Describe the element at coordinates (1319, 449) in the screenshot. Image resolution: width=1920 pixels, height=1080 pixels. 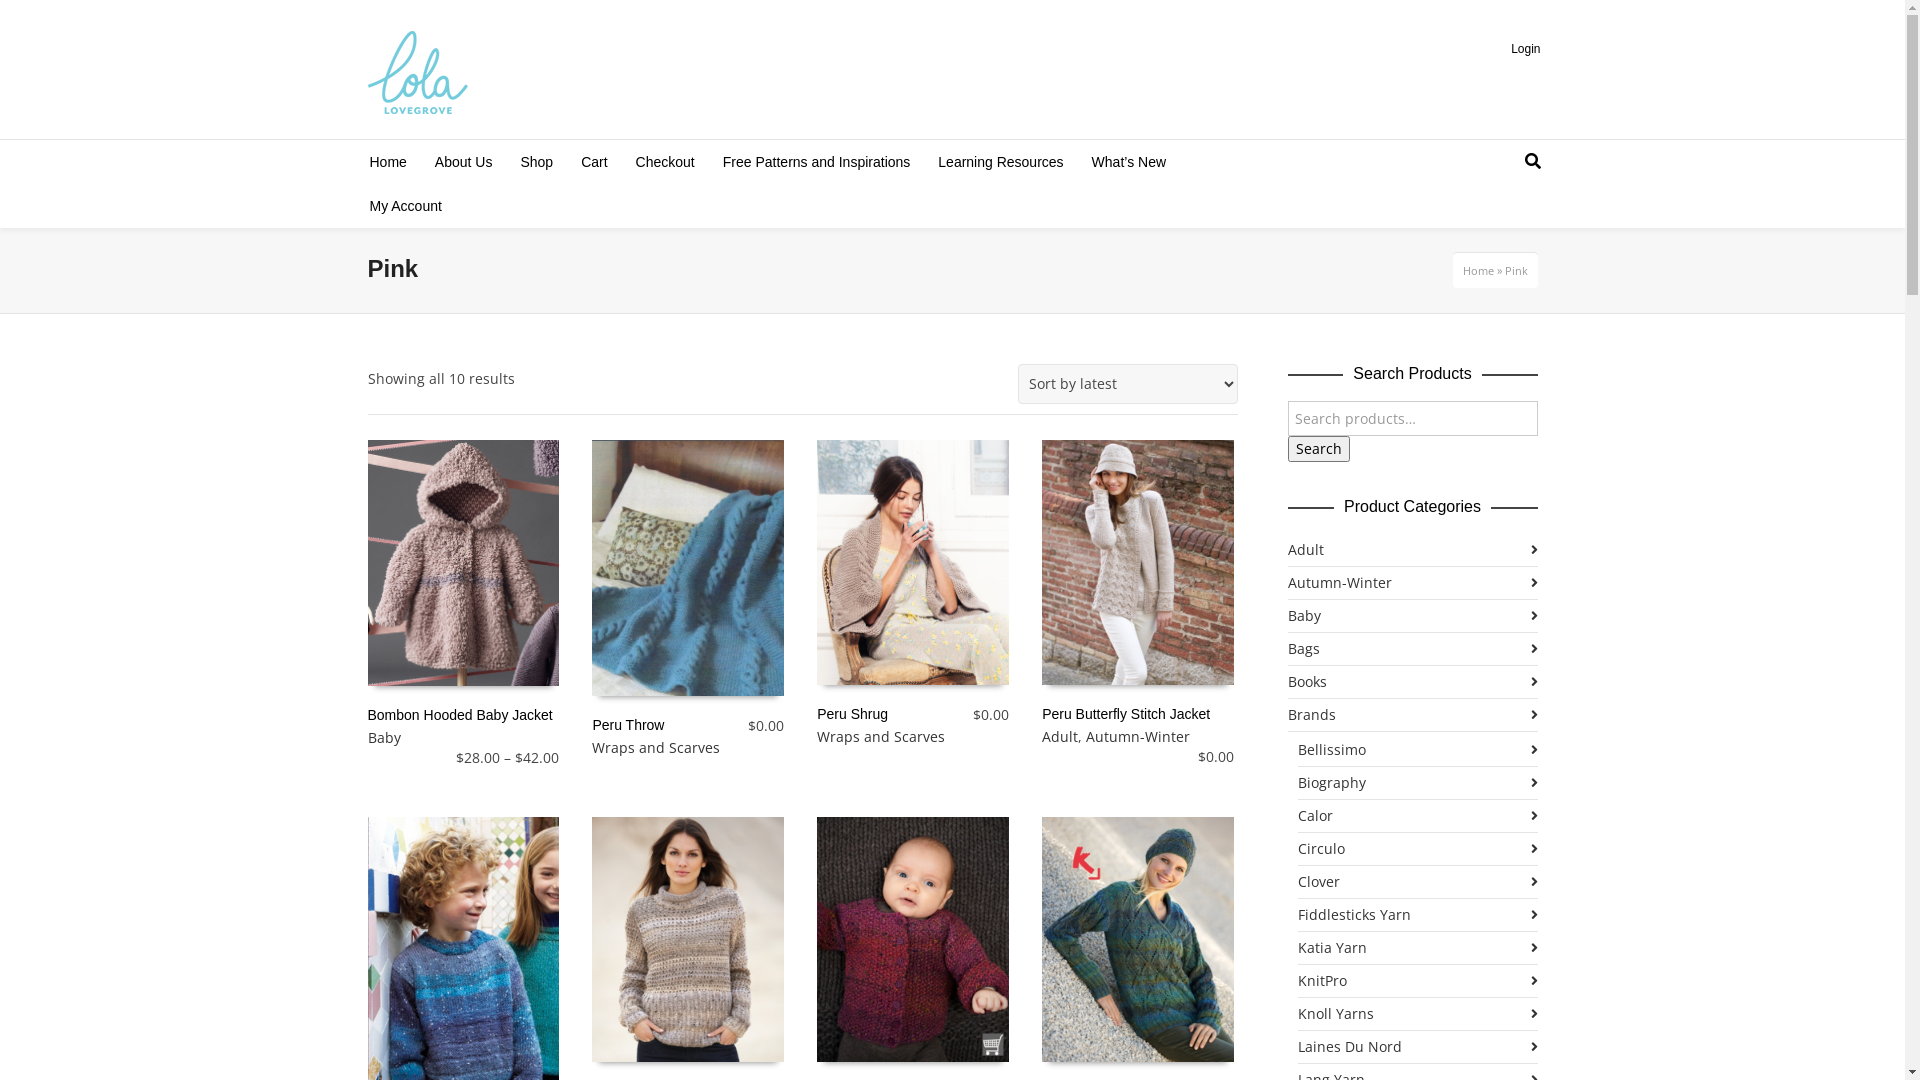
I see `Search` at that location.